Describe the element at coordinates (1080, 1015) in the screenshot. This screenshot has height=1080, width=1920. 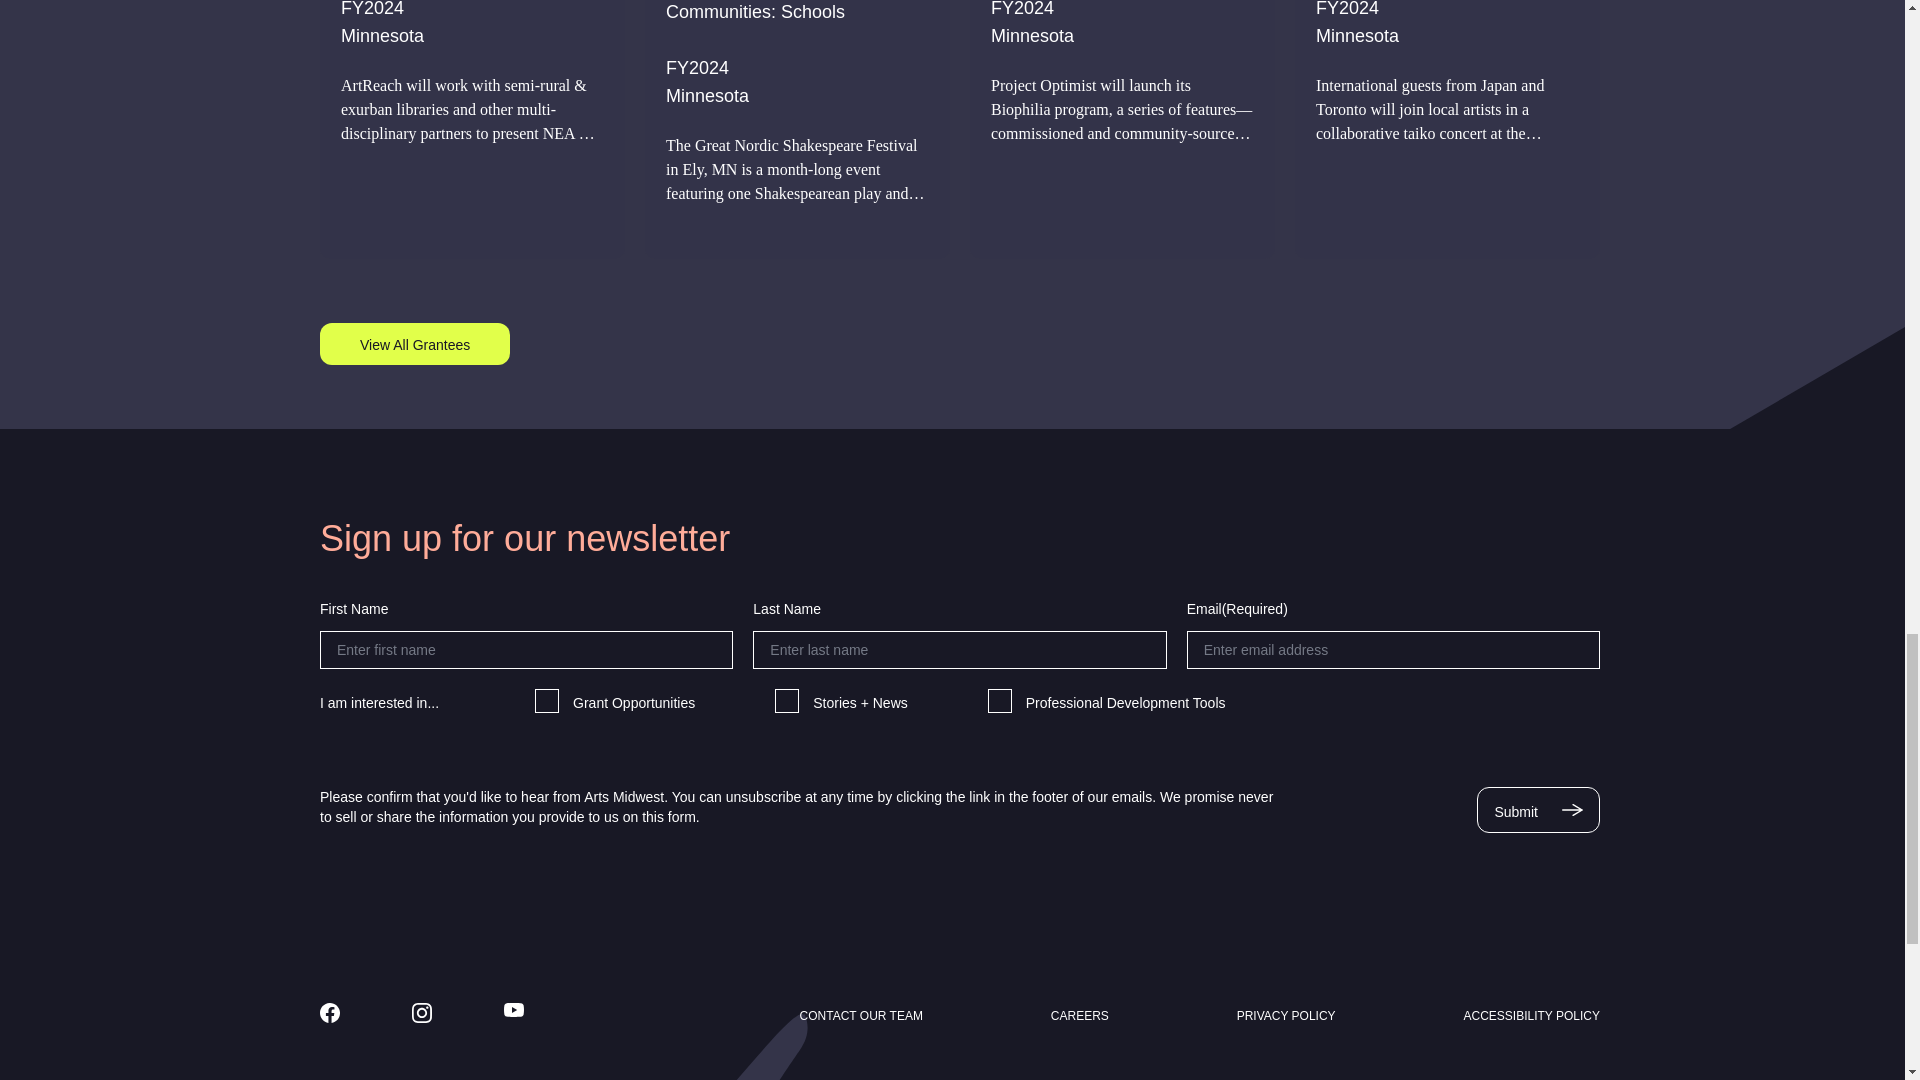
I see `Careers` at that location.